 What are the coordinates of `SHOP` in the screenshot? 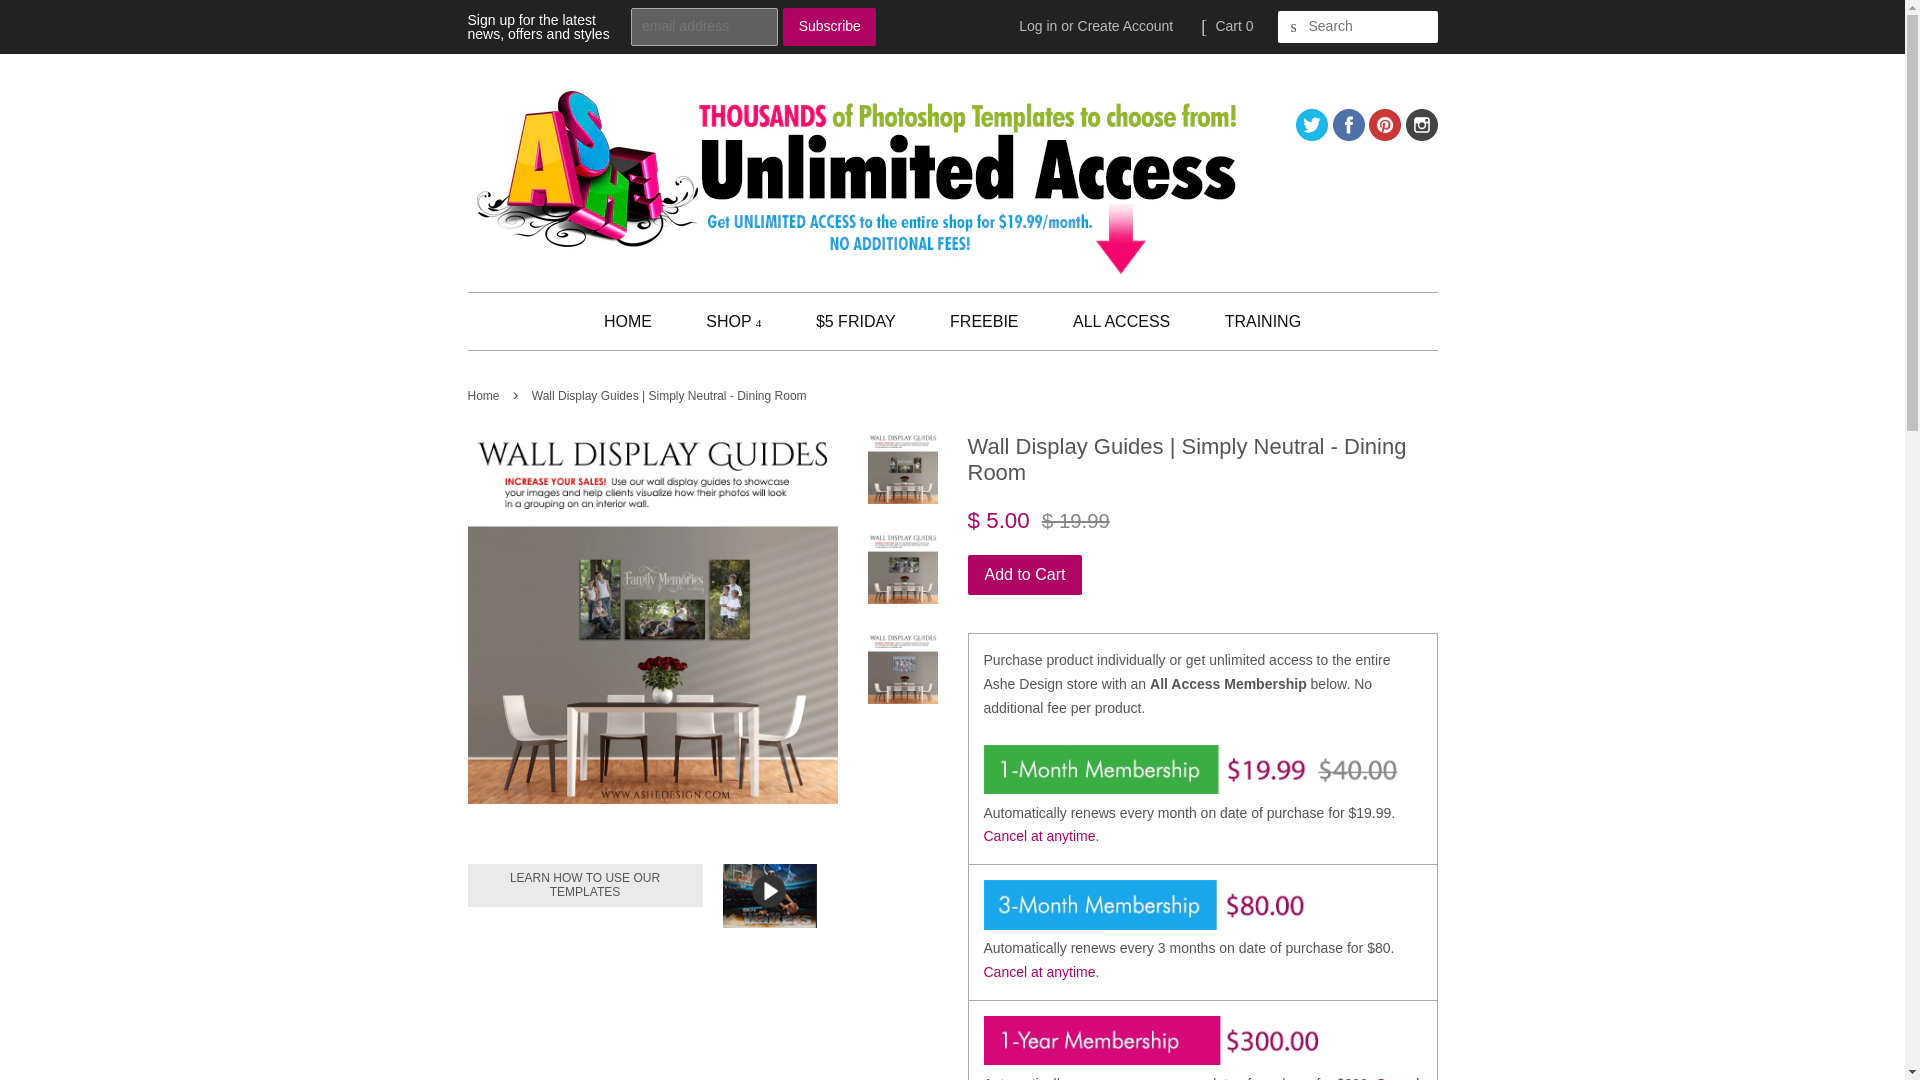 It's located at (733, 320).